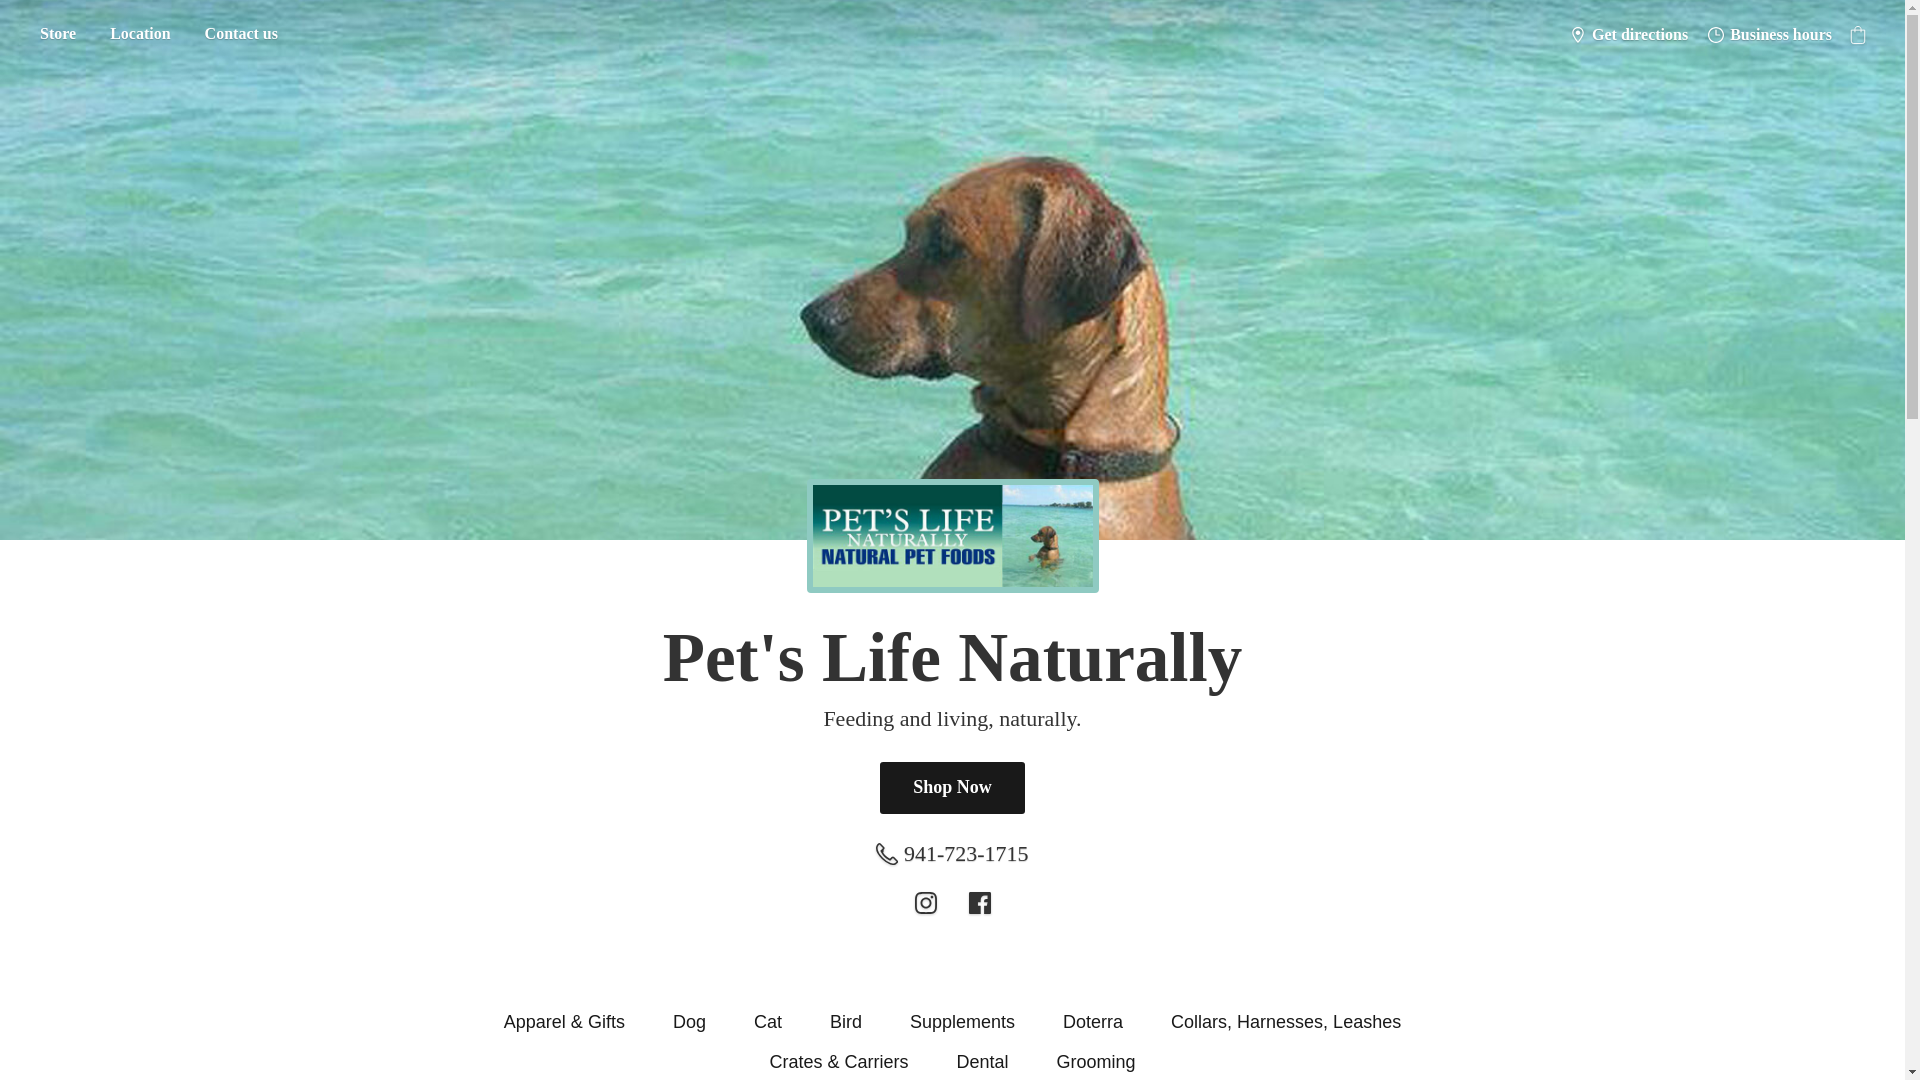  Describe the element at coordinates (1769, 34) in the screenshot. I see `Business hours` at that location.